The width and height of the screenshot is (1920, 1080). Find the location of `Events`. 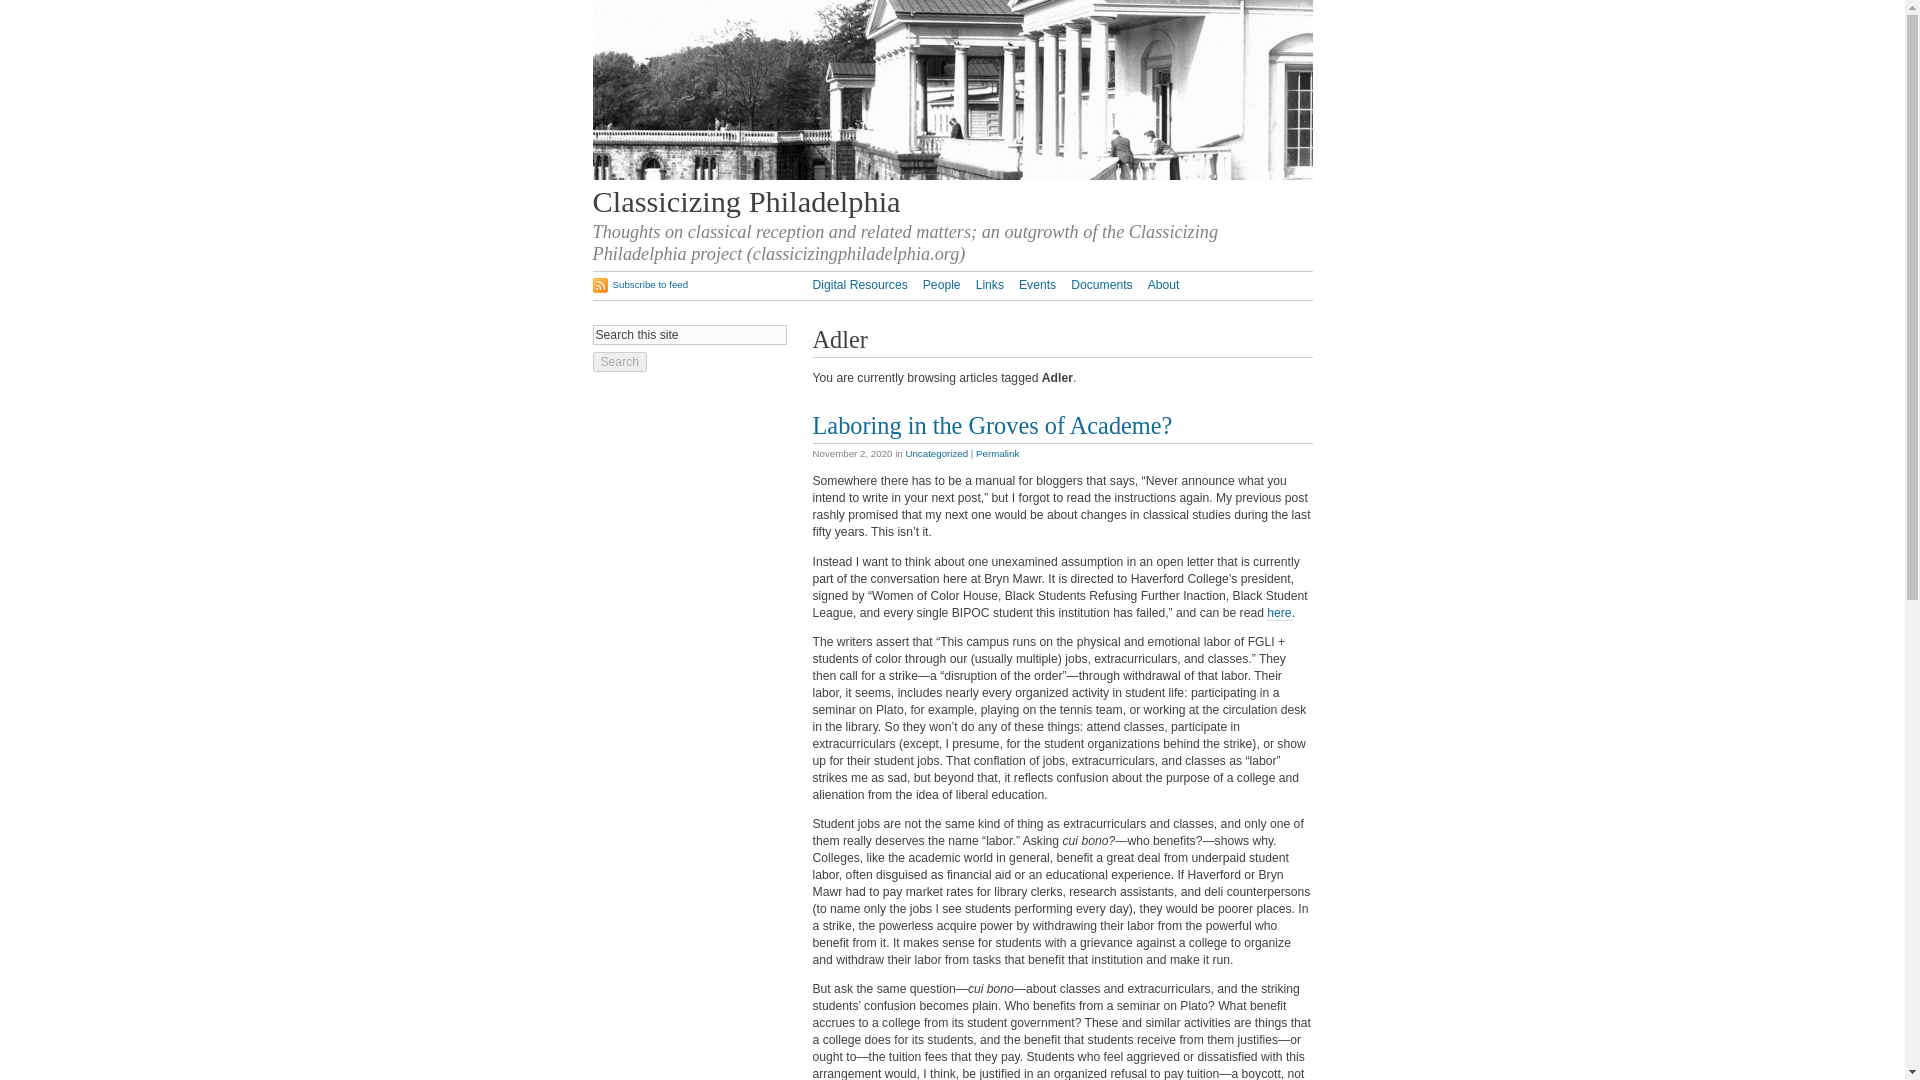

Events is located at coordinates (1038, 284).